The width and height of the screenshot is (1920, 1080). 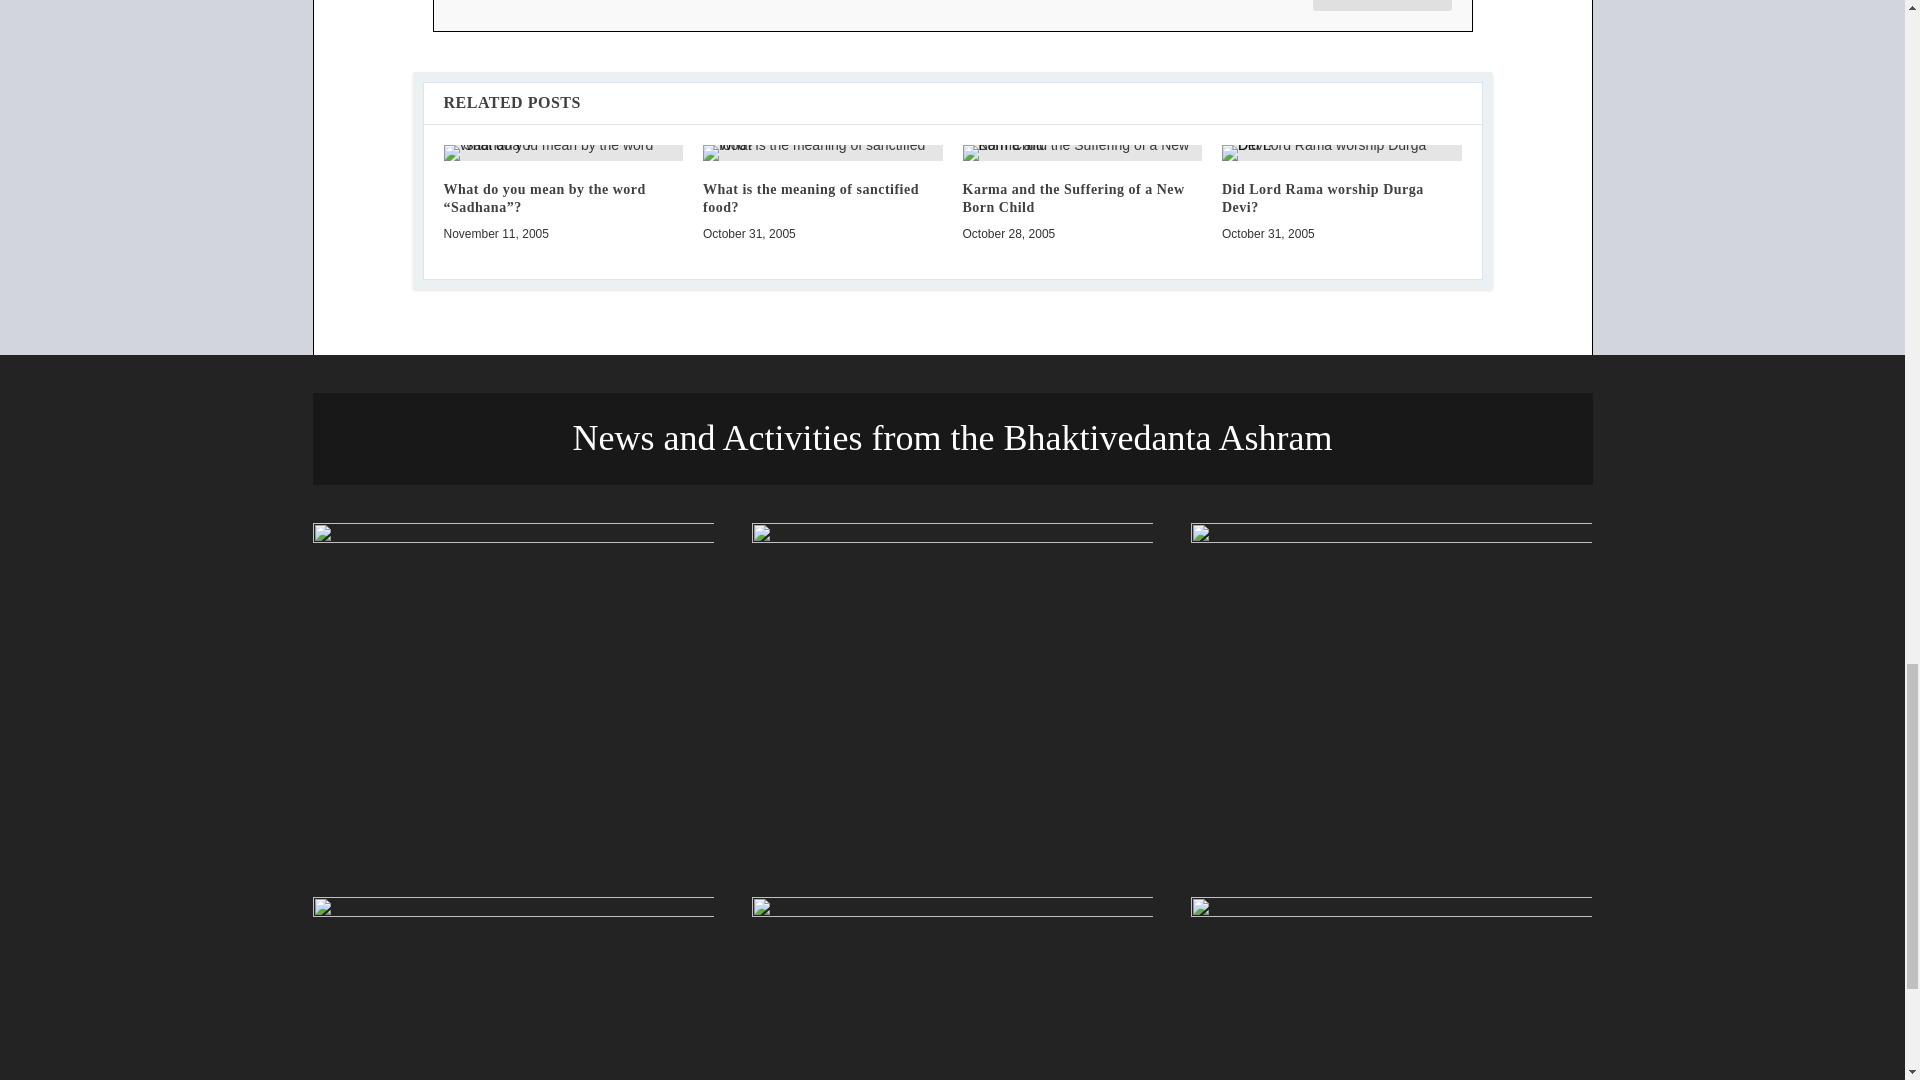 What do you see at coordinates (1341, 152) in the screenshot?
I see `Did Lord Rama worship Durga Devi?` at bounding box center [1341, 152].